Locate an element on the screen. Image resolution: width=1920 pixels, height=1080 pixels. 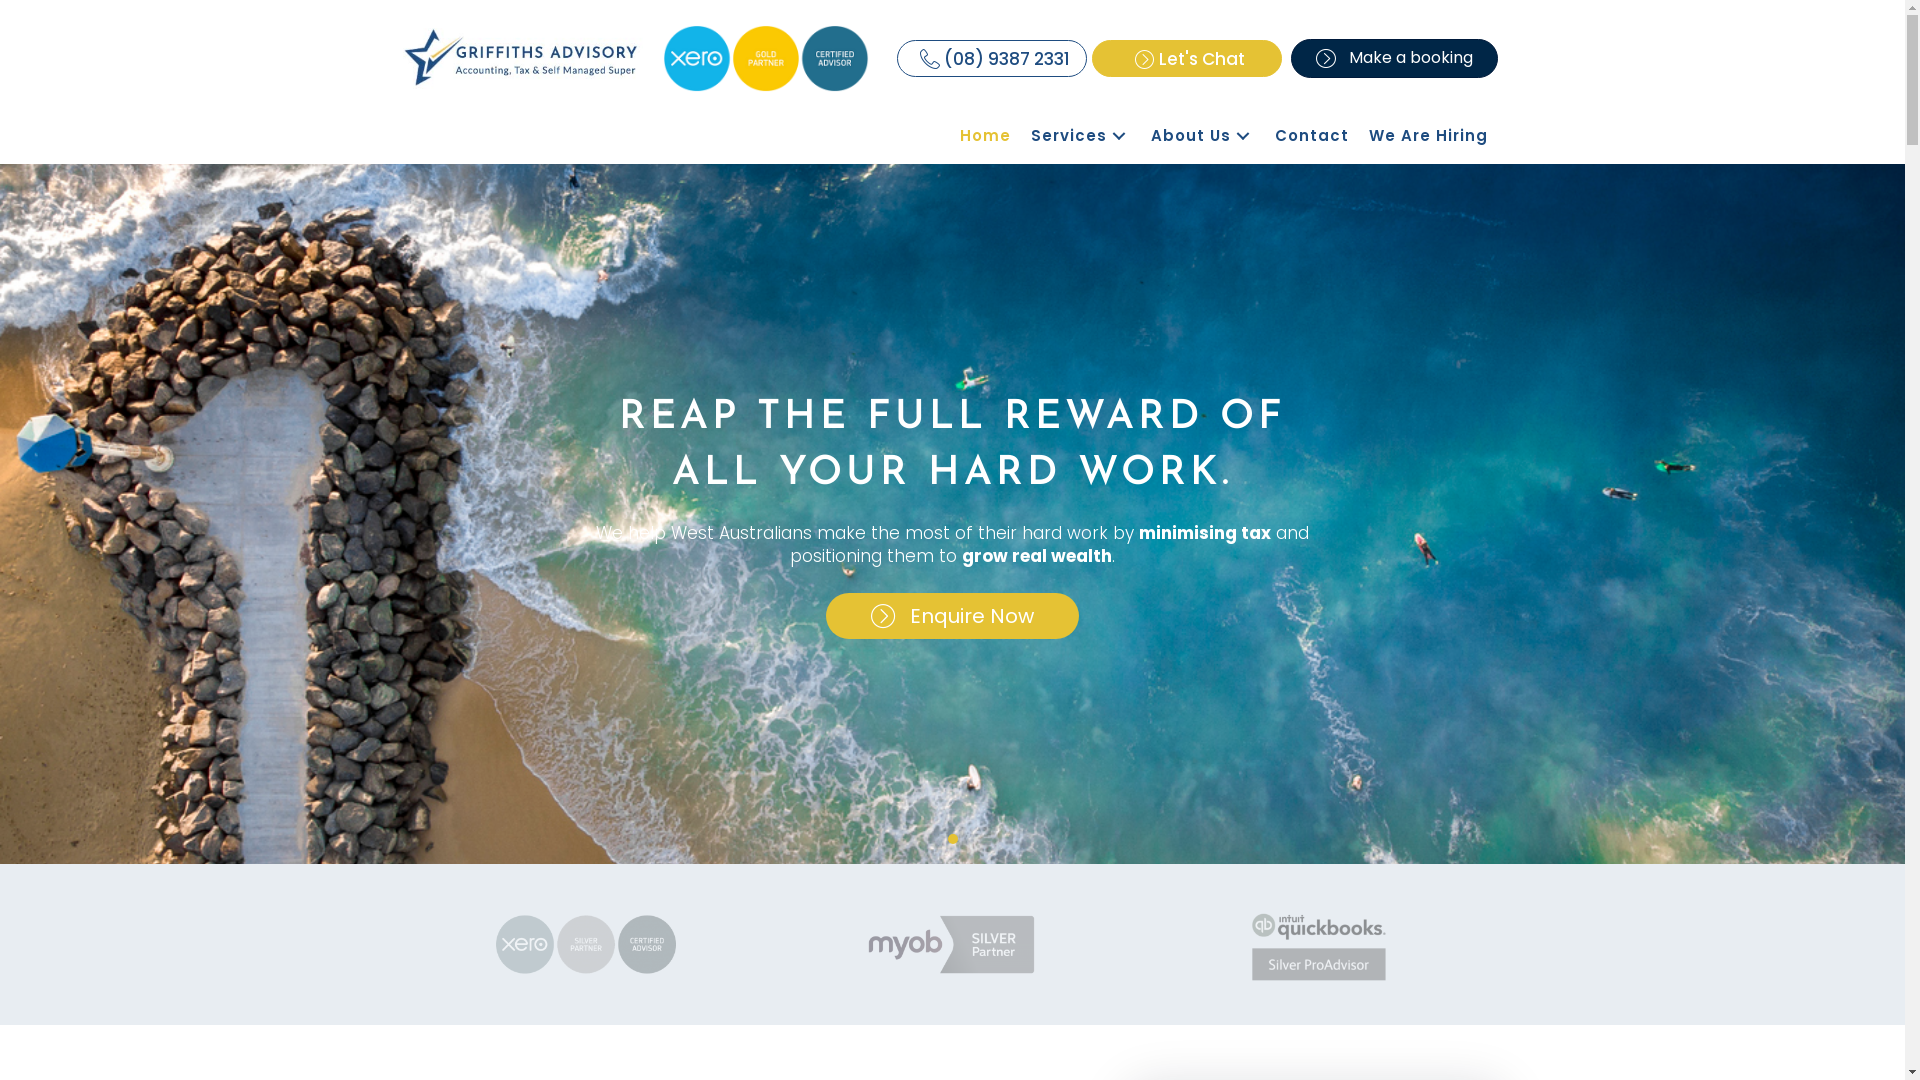
Services is located at coordinates (1080, 136).